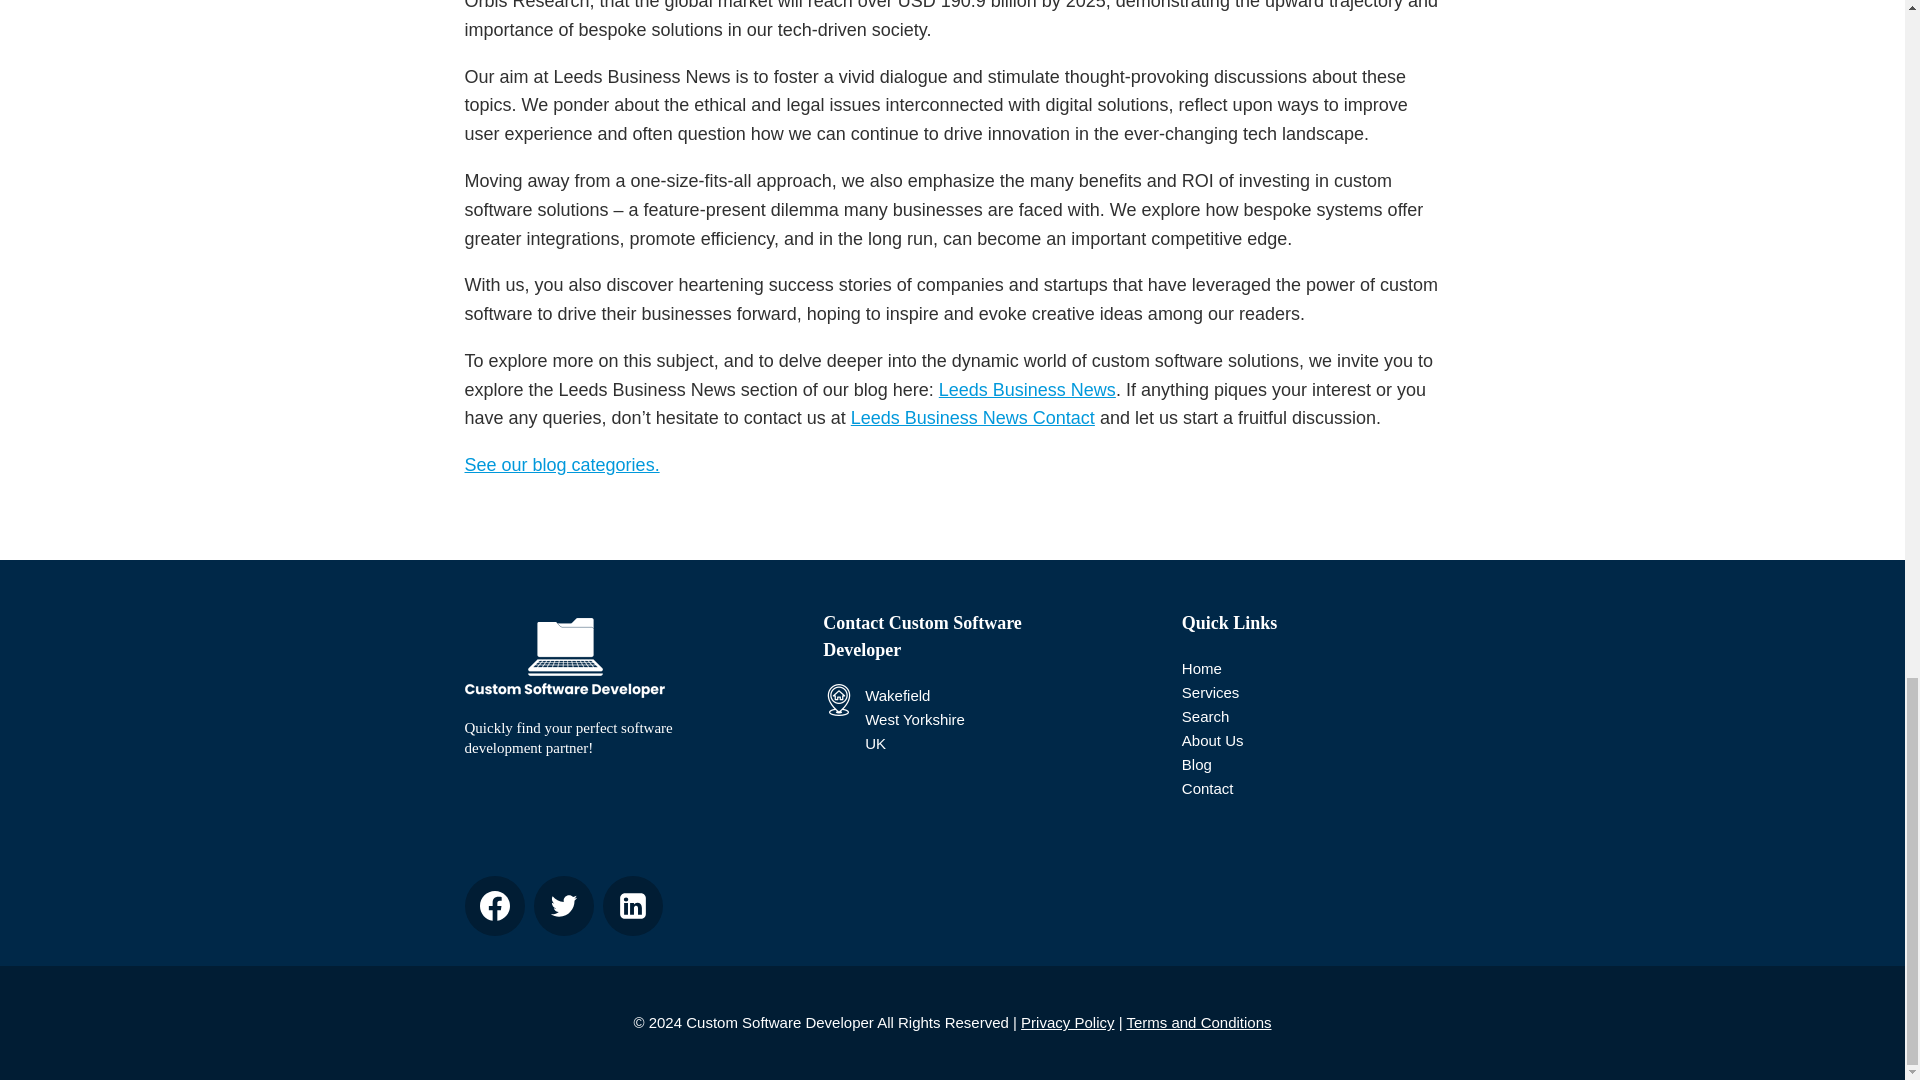 This screenshot has width=1920, height=1080. Describe the element at coordinates (1202, 668) in the screenshot. I see `Home` at that location.